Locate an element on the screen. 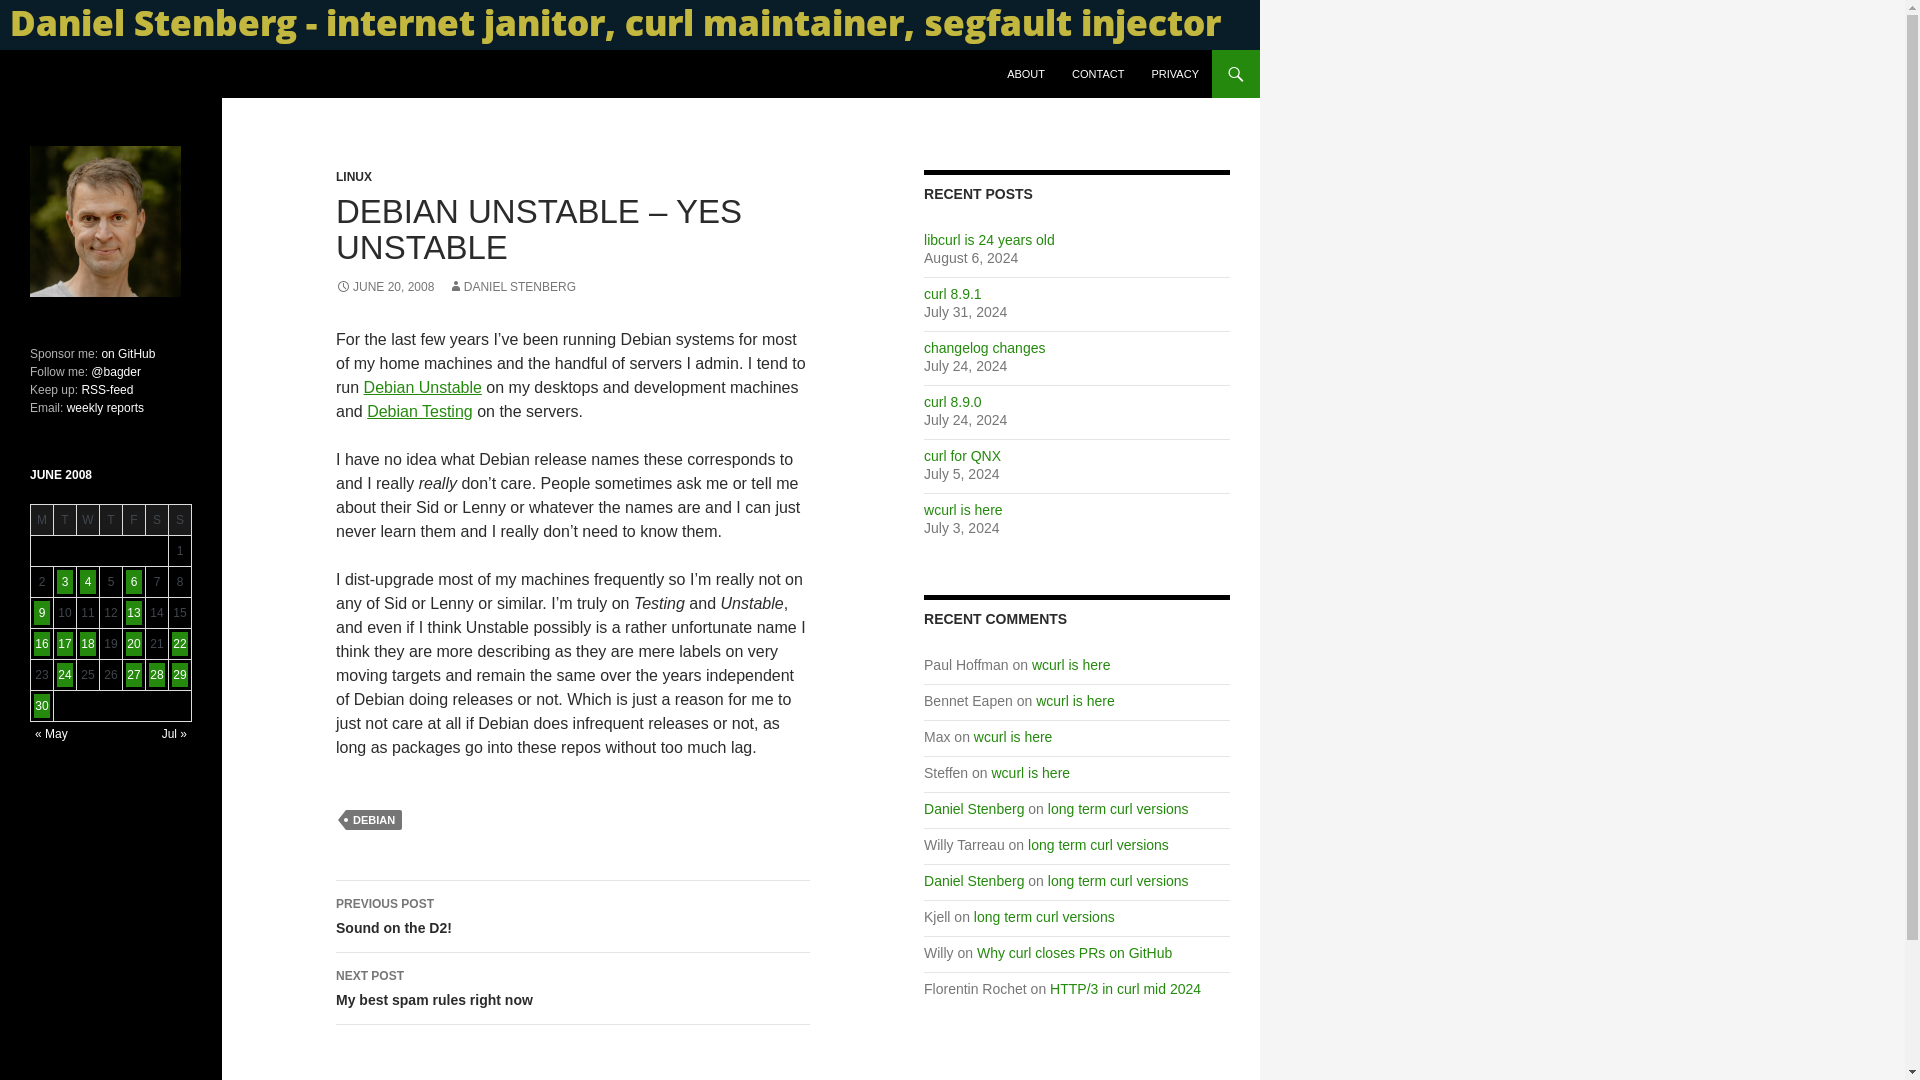  curl 8.9.0 is located at coordinates (952, 402).